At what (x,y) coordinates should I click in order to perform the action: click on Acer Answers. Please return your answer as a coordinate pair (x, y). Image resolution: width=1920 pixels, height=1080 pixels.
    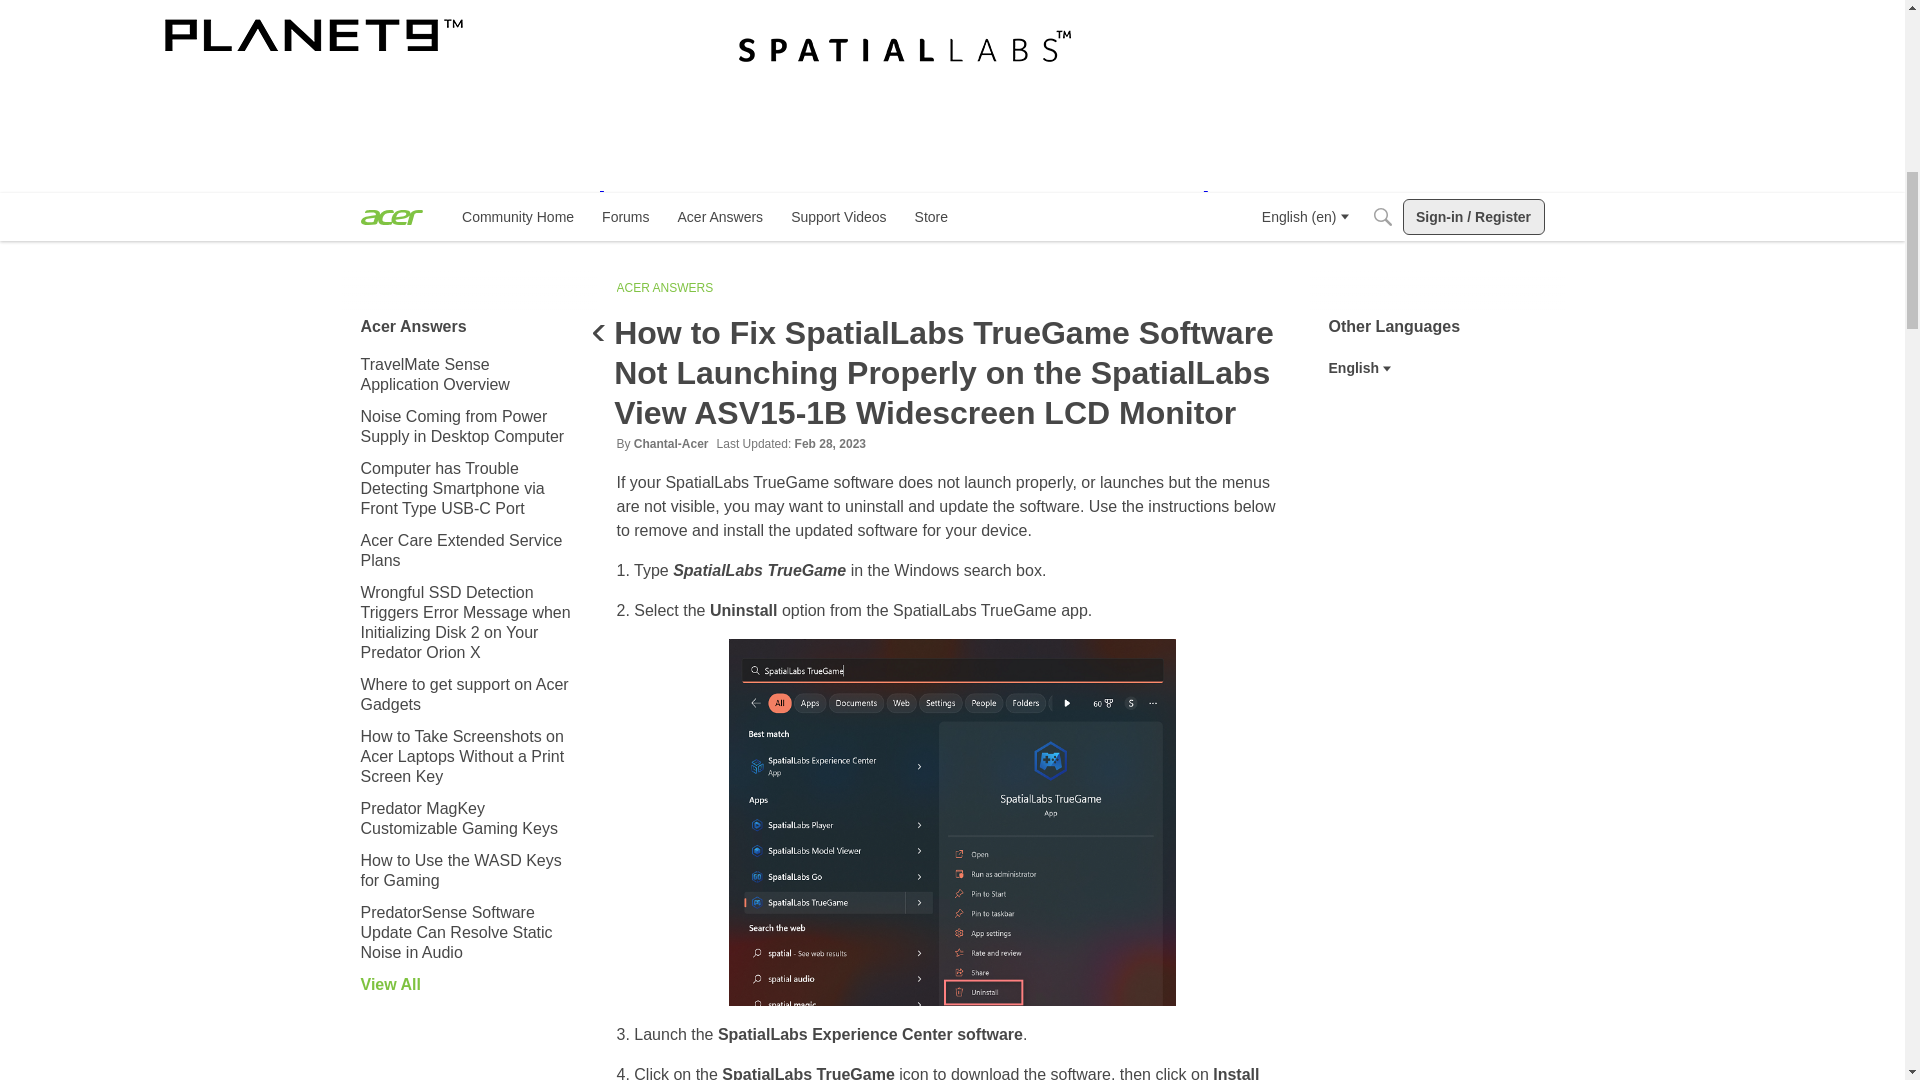
    Looking at the image, I should click on (720, 216).